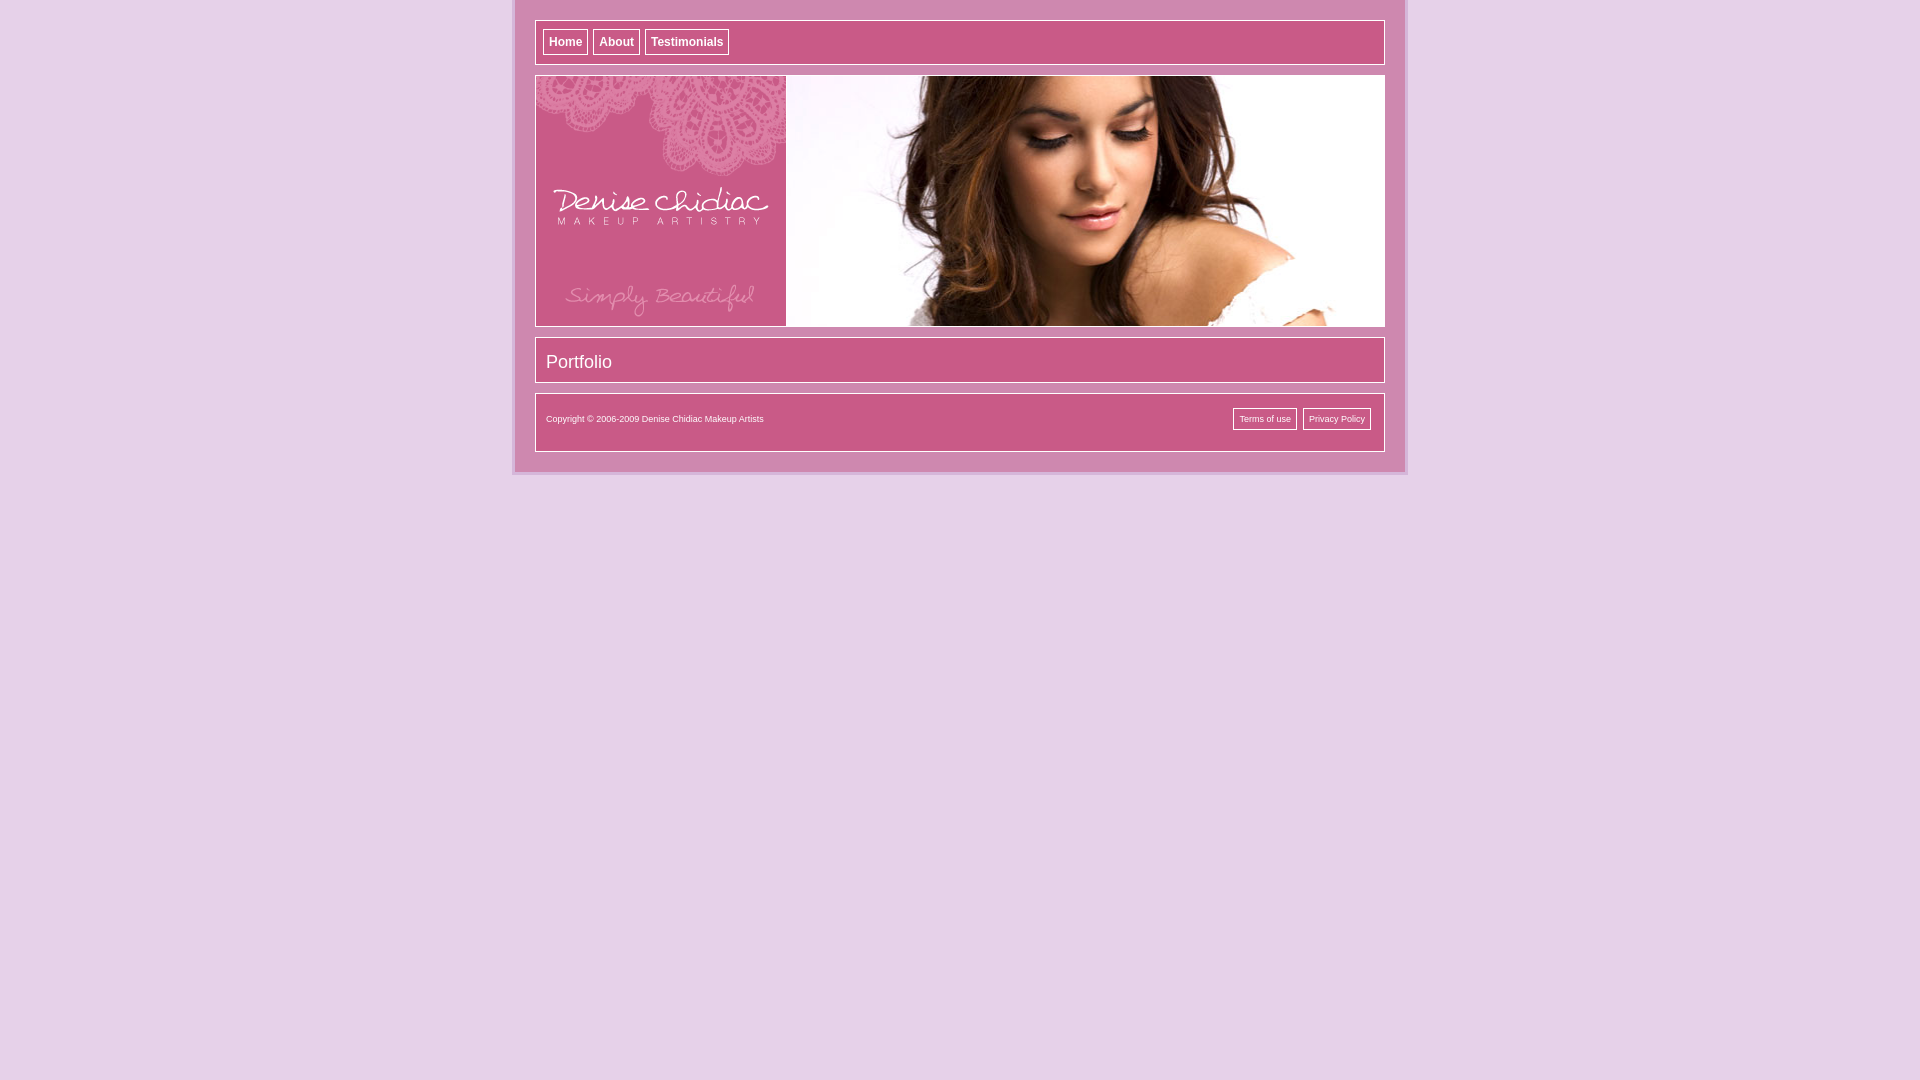 The height and width of the screenshot is (1080, 1920). What do you see at coordinates (1337, 419) in the screenshot?
I see `Privacy Policy` at bounding box center [1337, 419].